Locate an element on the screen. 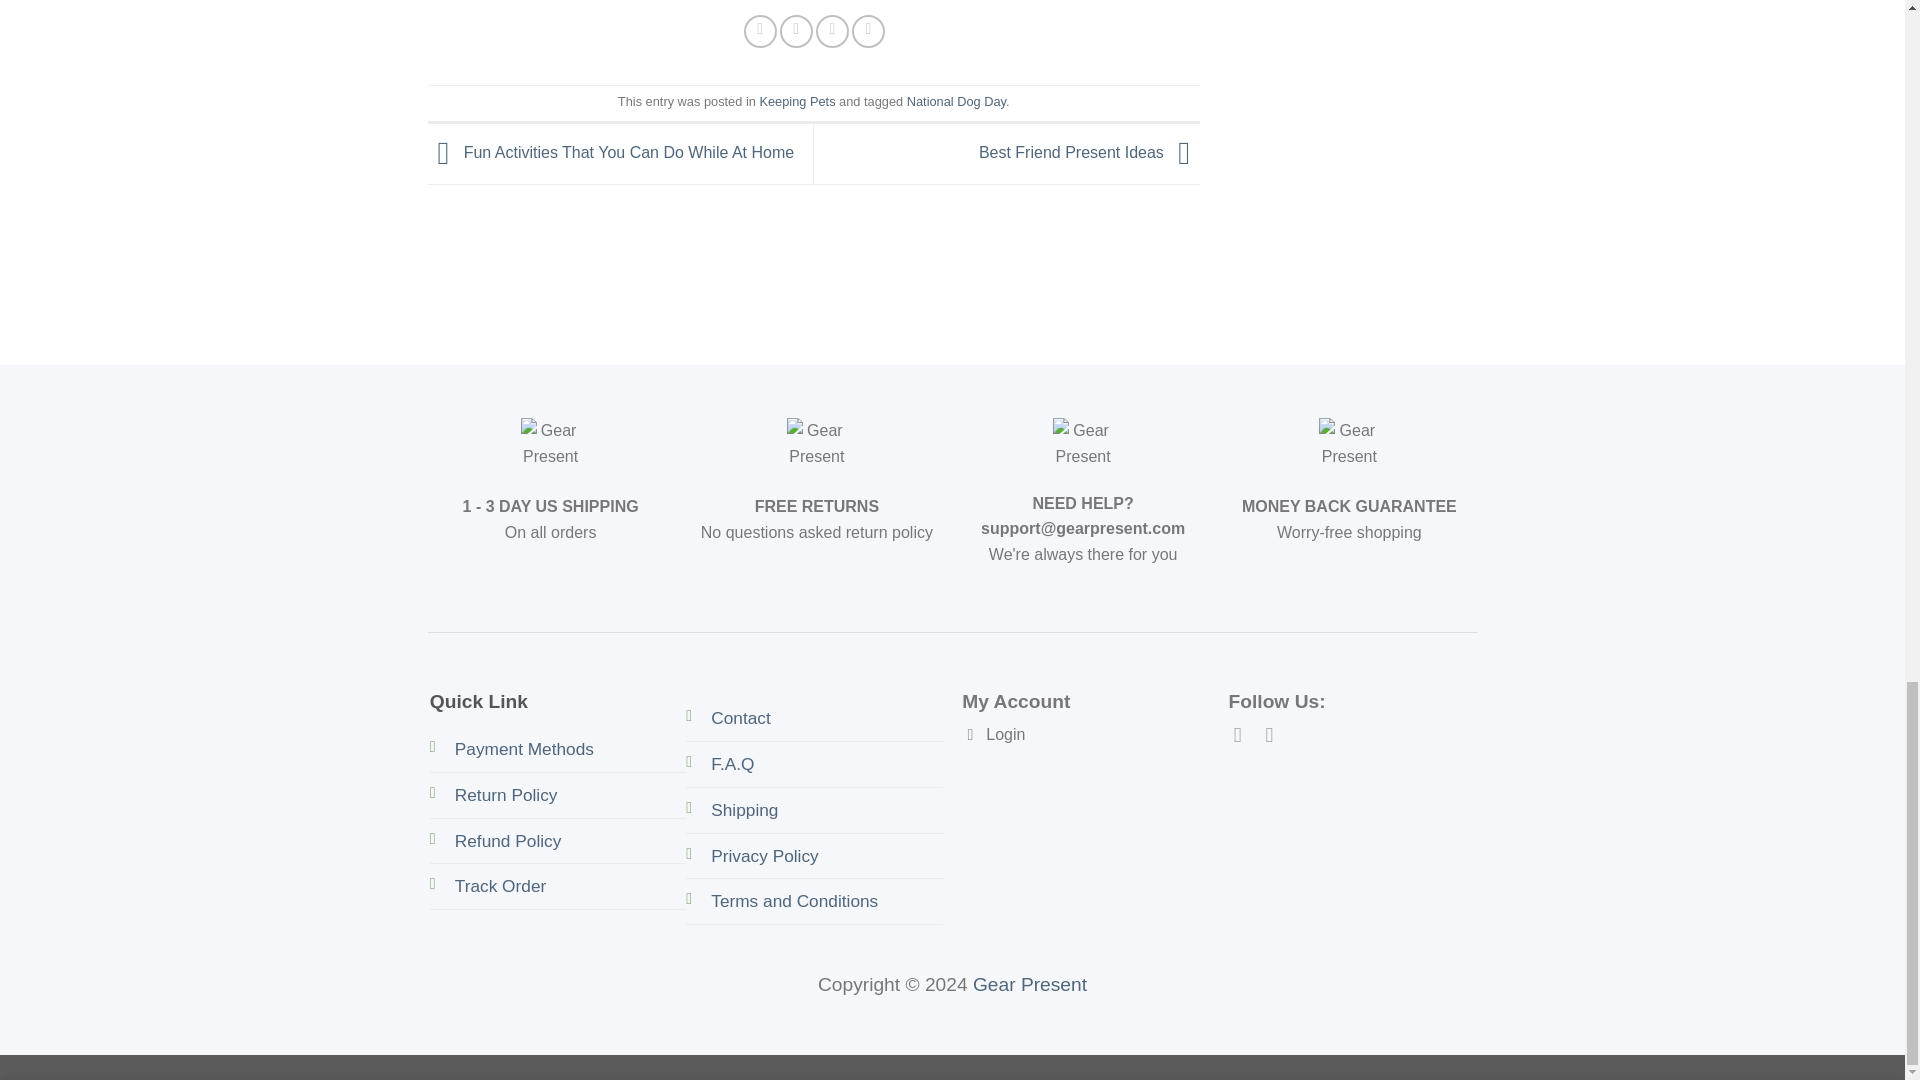 The image size is (1920, 1080). Share on Telegram is located at coordinates (868, 31).